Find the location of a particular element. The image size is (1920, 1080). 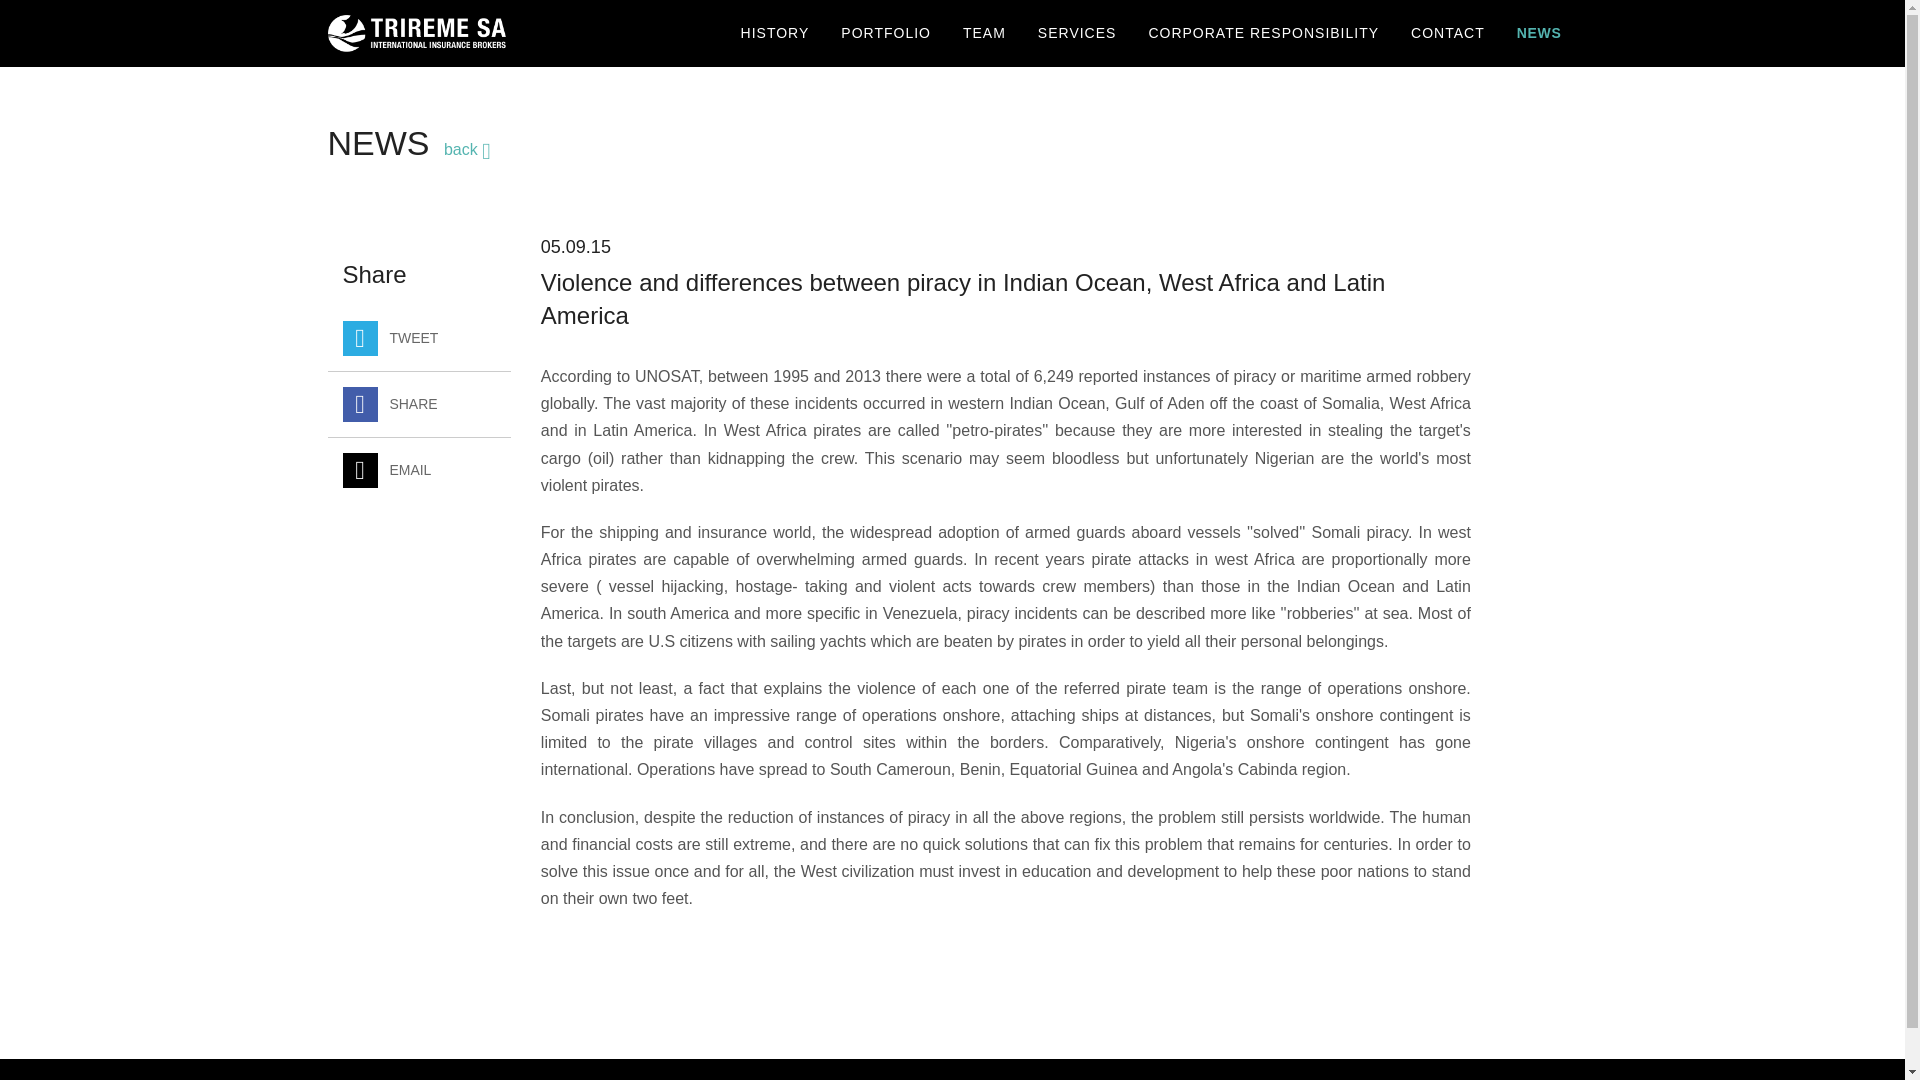

EMAIL is located at coordinates (419, 478).